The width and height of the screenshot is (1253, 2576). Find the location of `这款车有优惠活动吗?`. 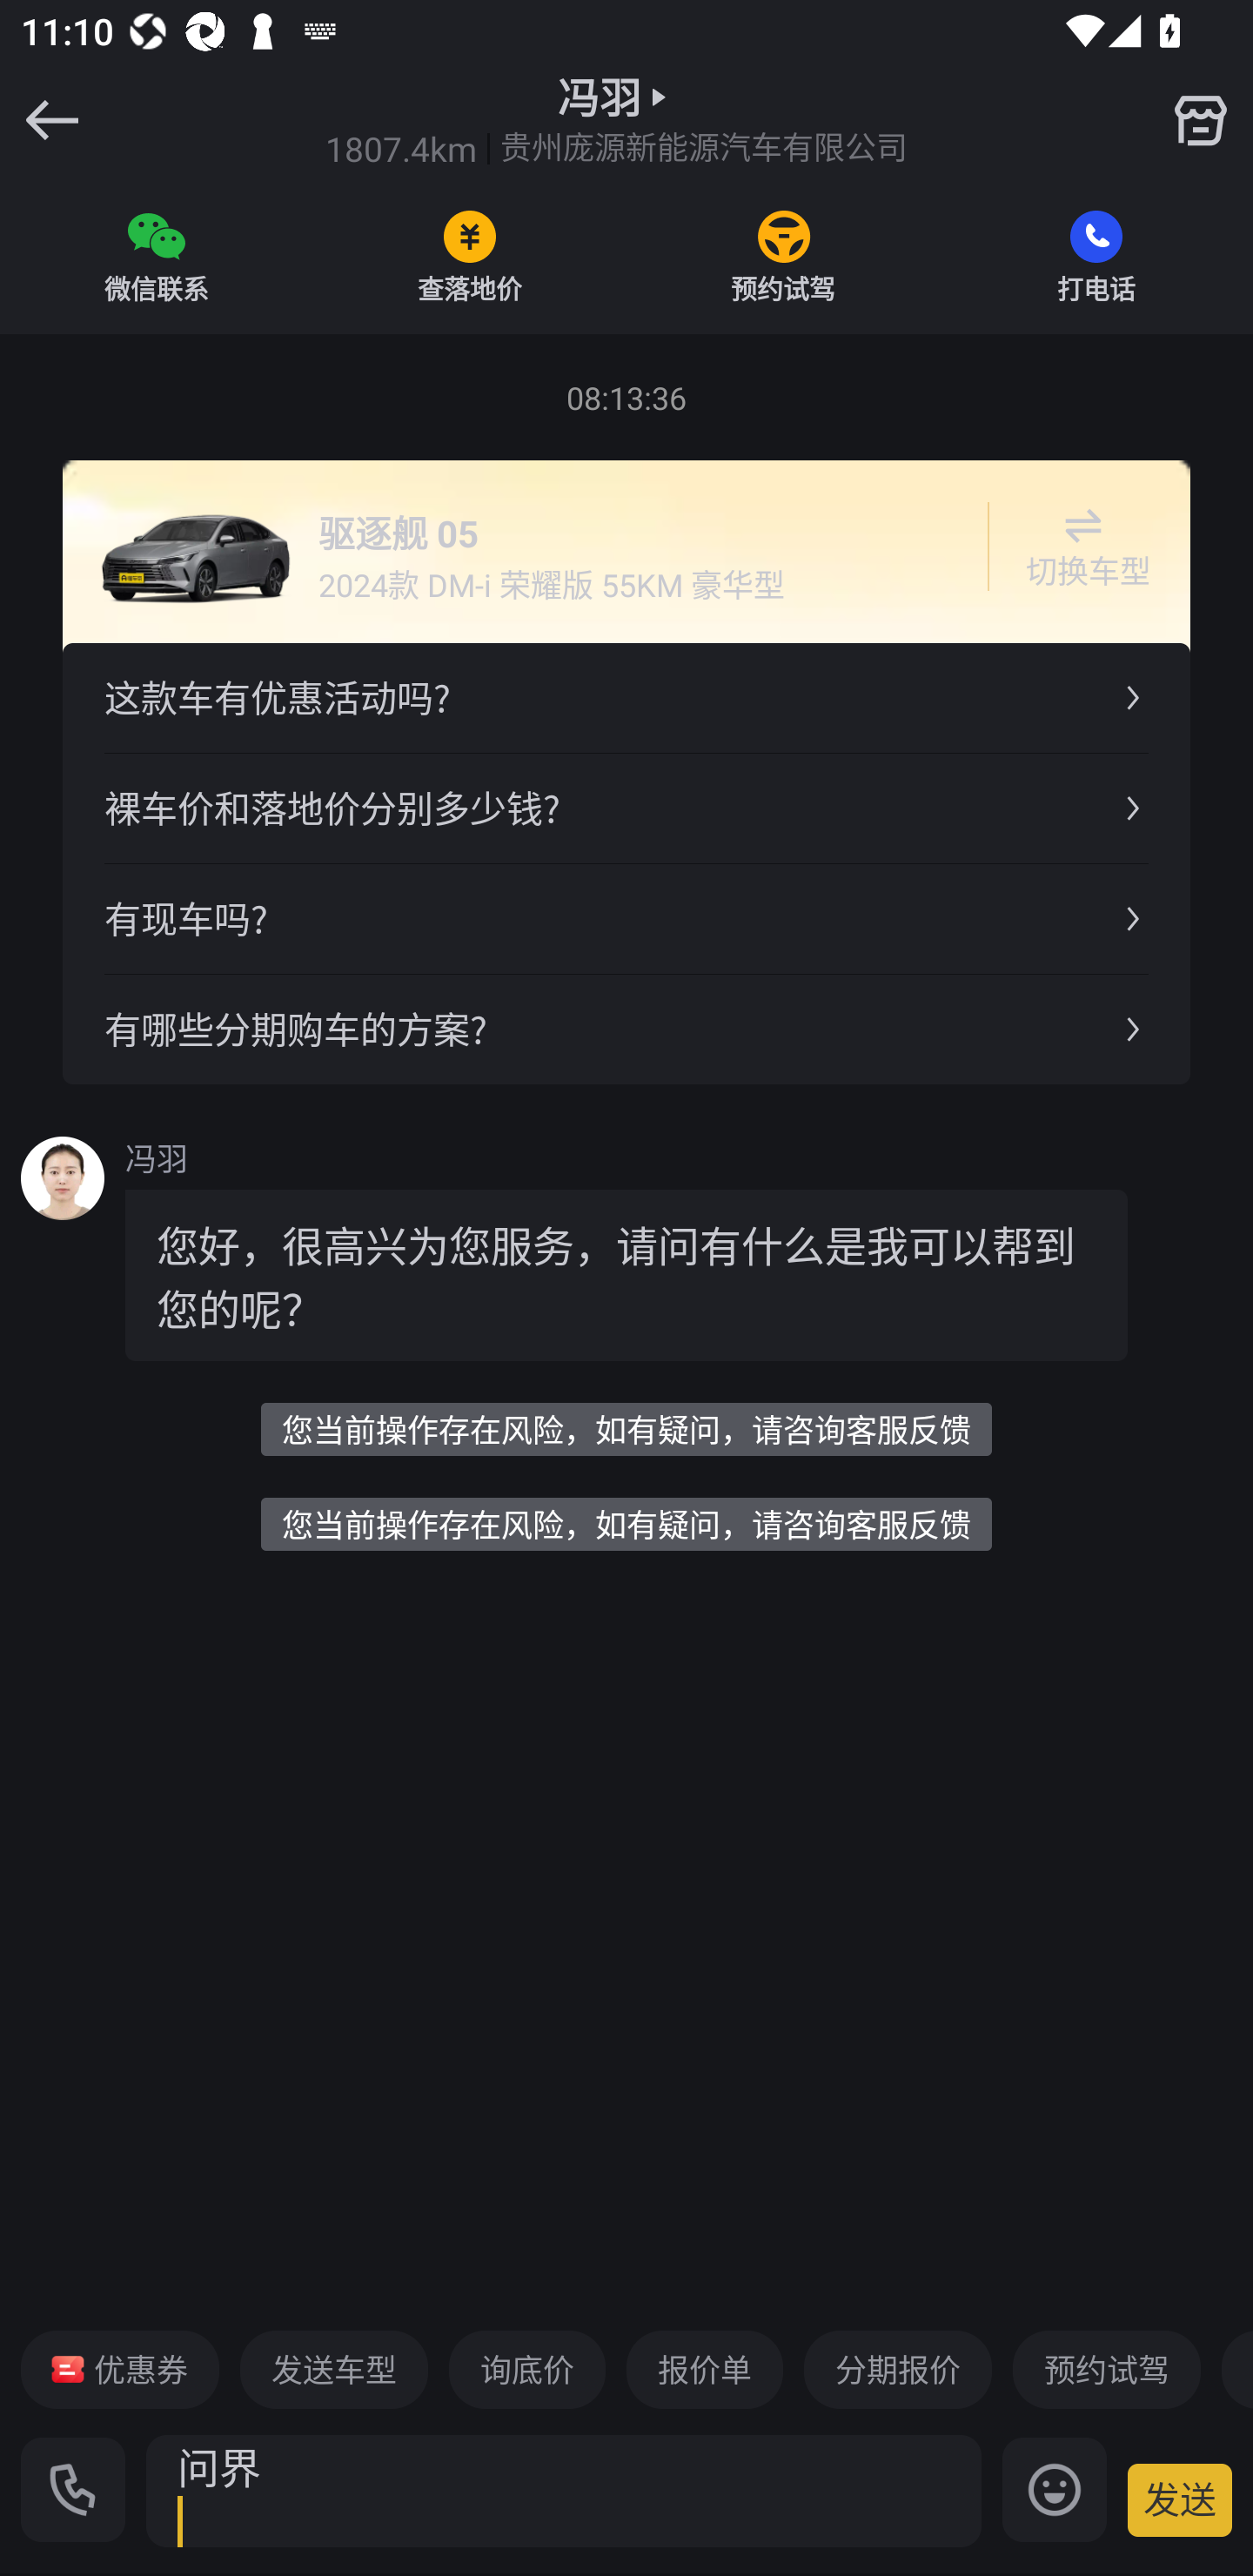

这款车有优惠活动吗? is located at coordinates (626, 698).